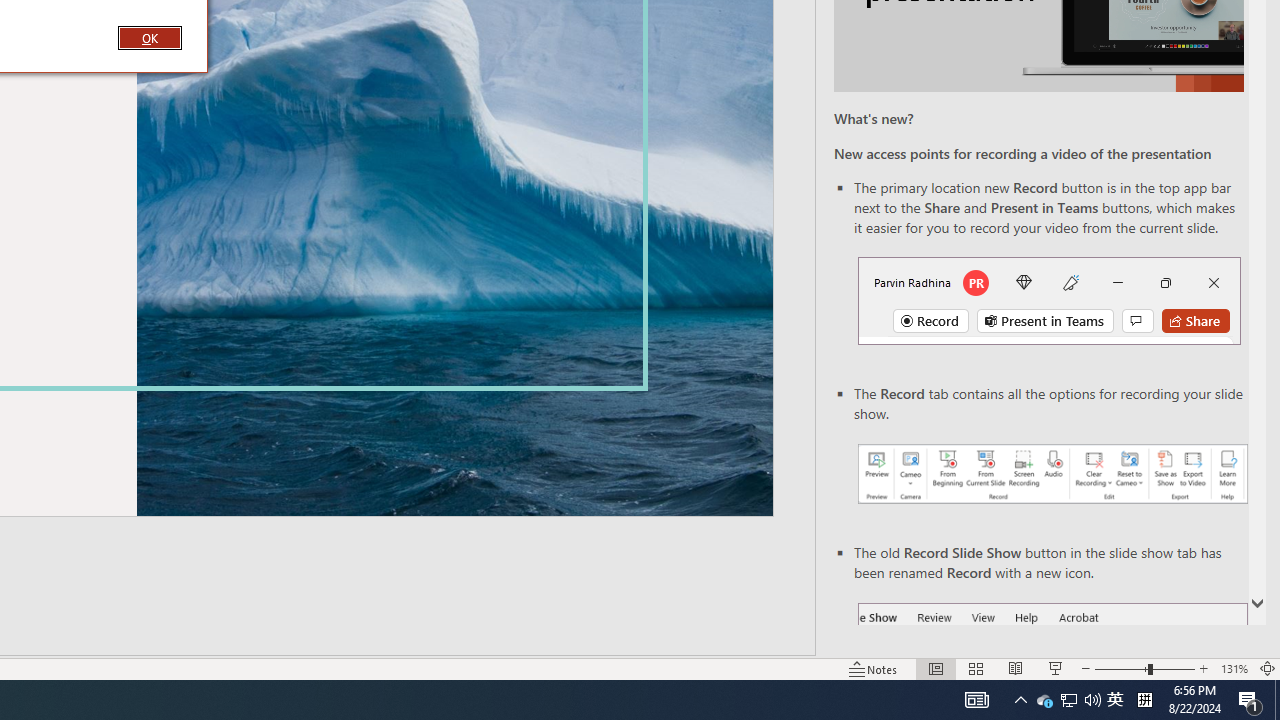 The width and height of the screenshot is (1280, 720). Describe the element at coordinates (1144, 668) in the screenshot. I see `Zoom` at that location.